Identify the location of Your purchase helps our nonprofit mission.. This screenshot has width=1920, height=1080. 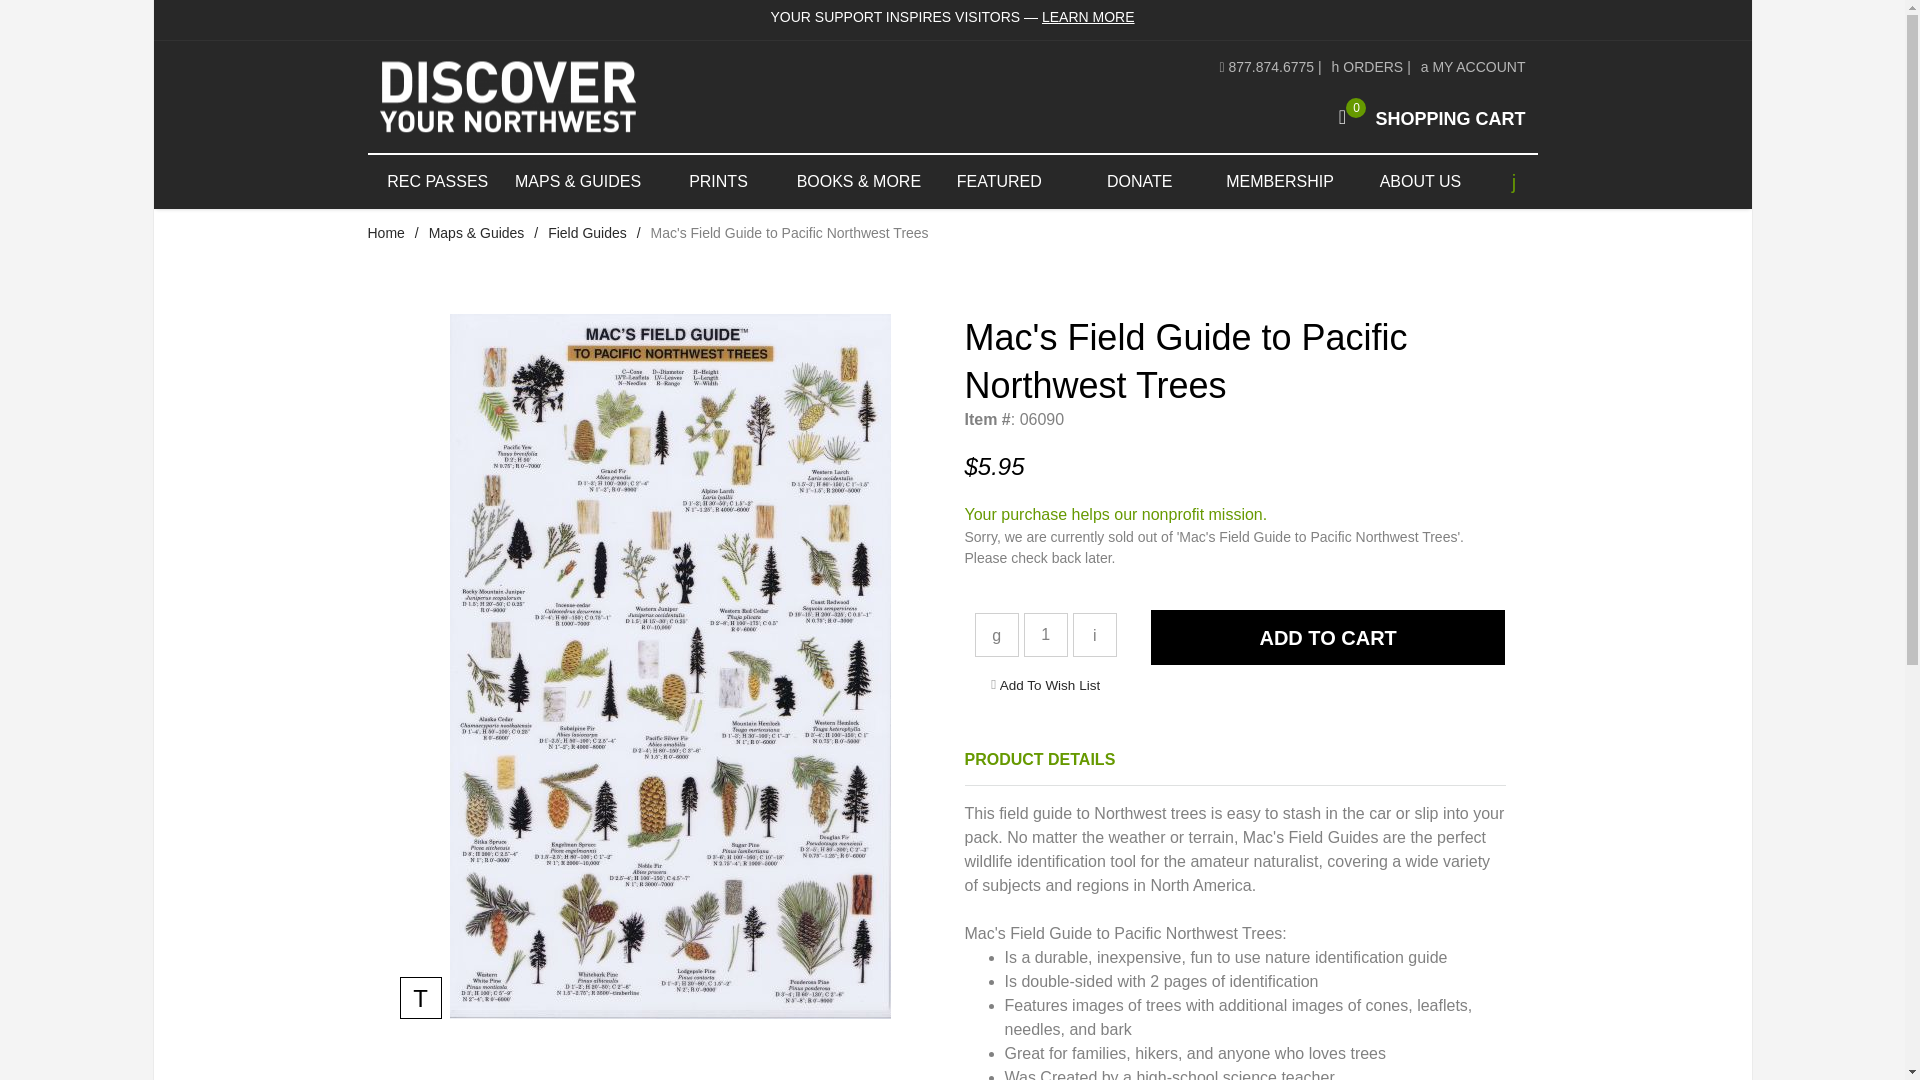
(1328, 638).